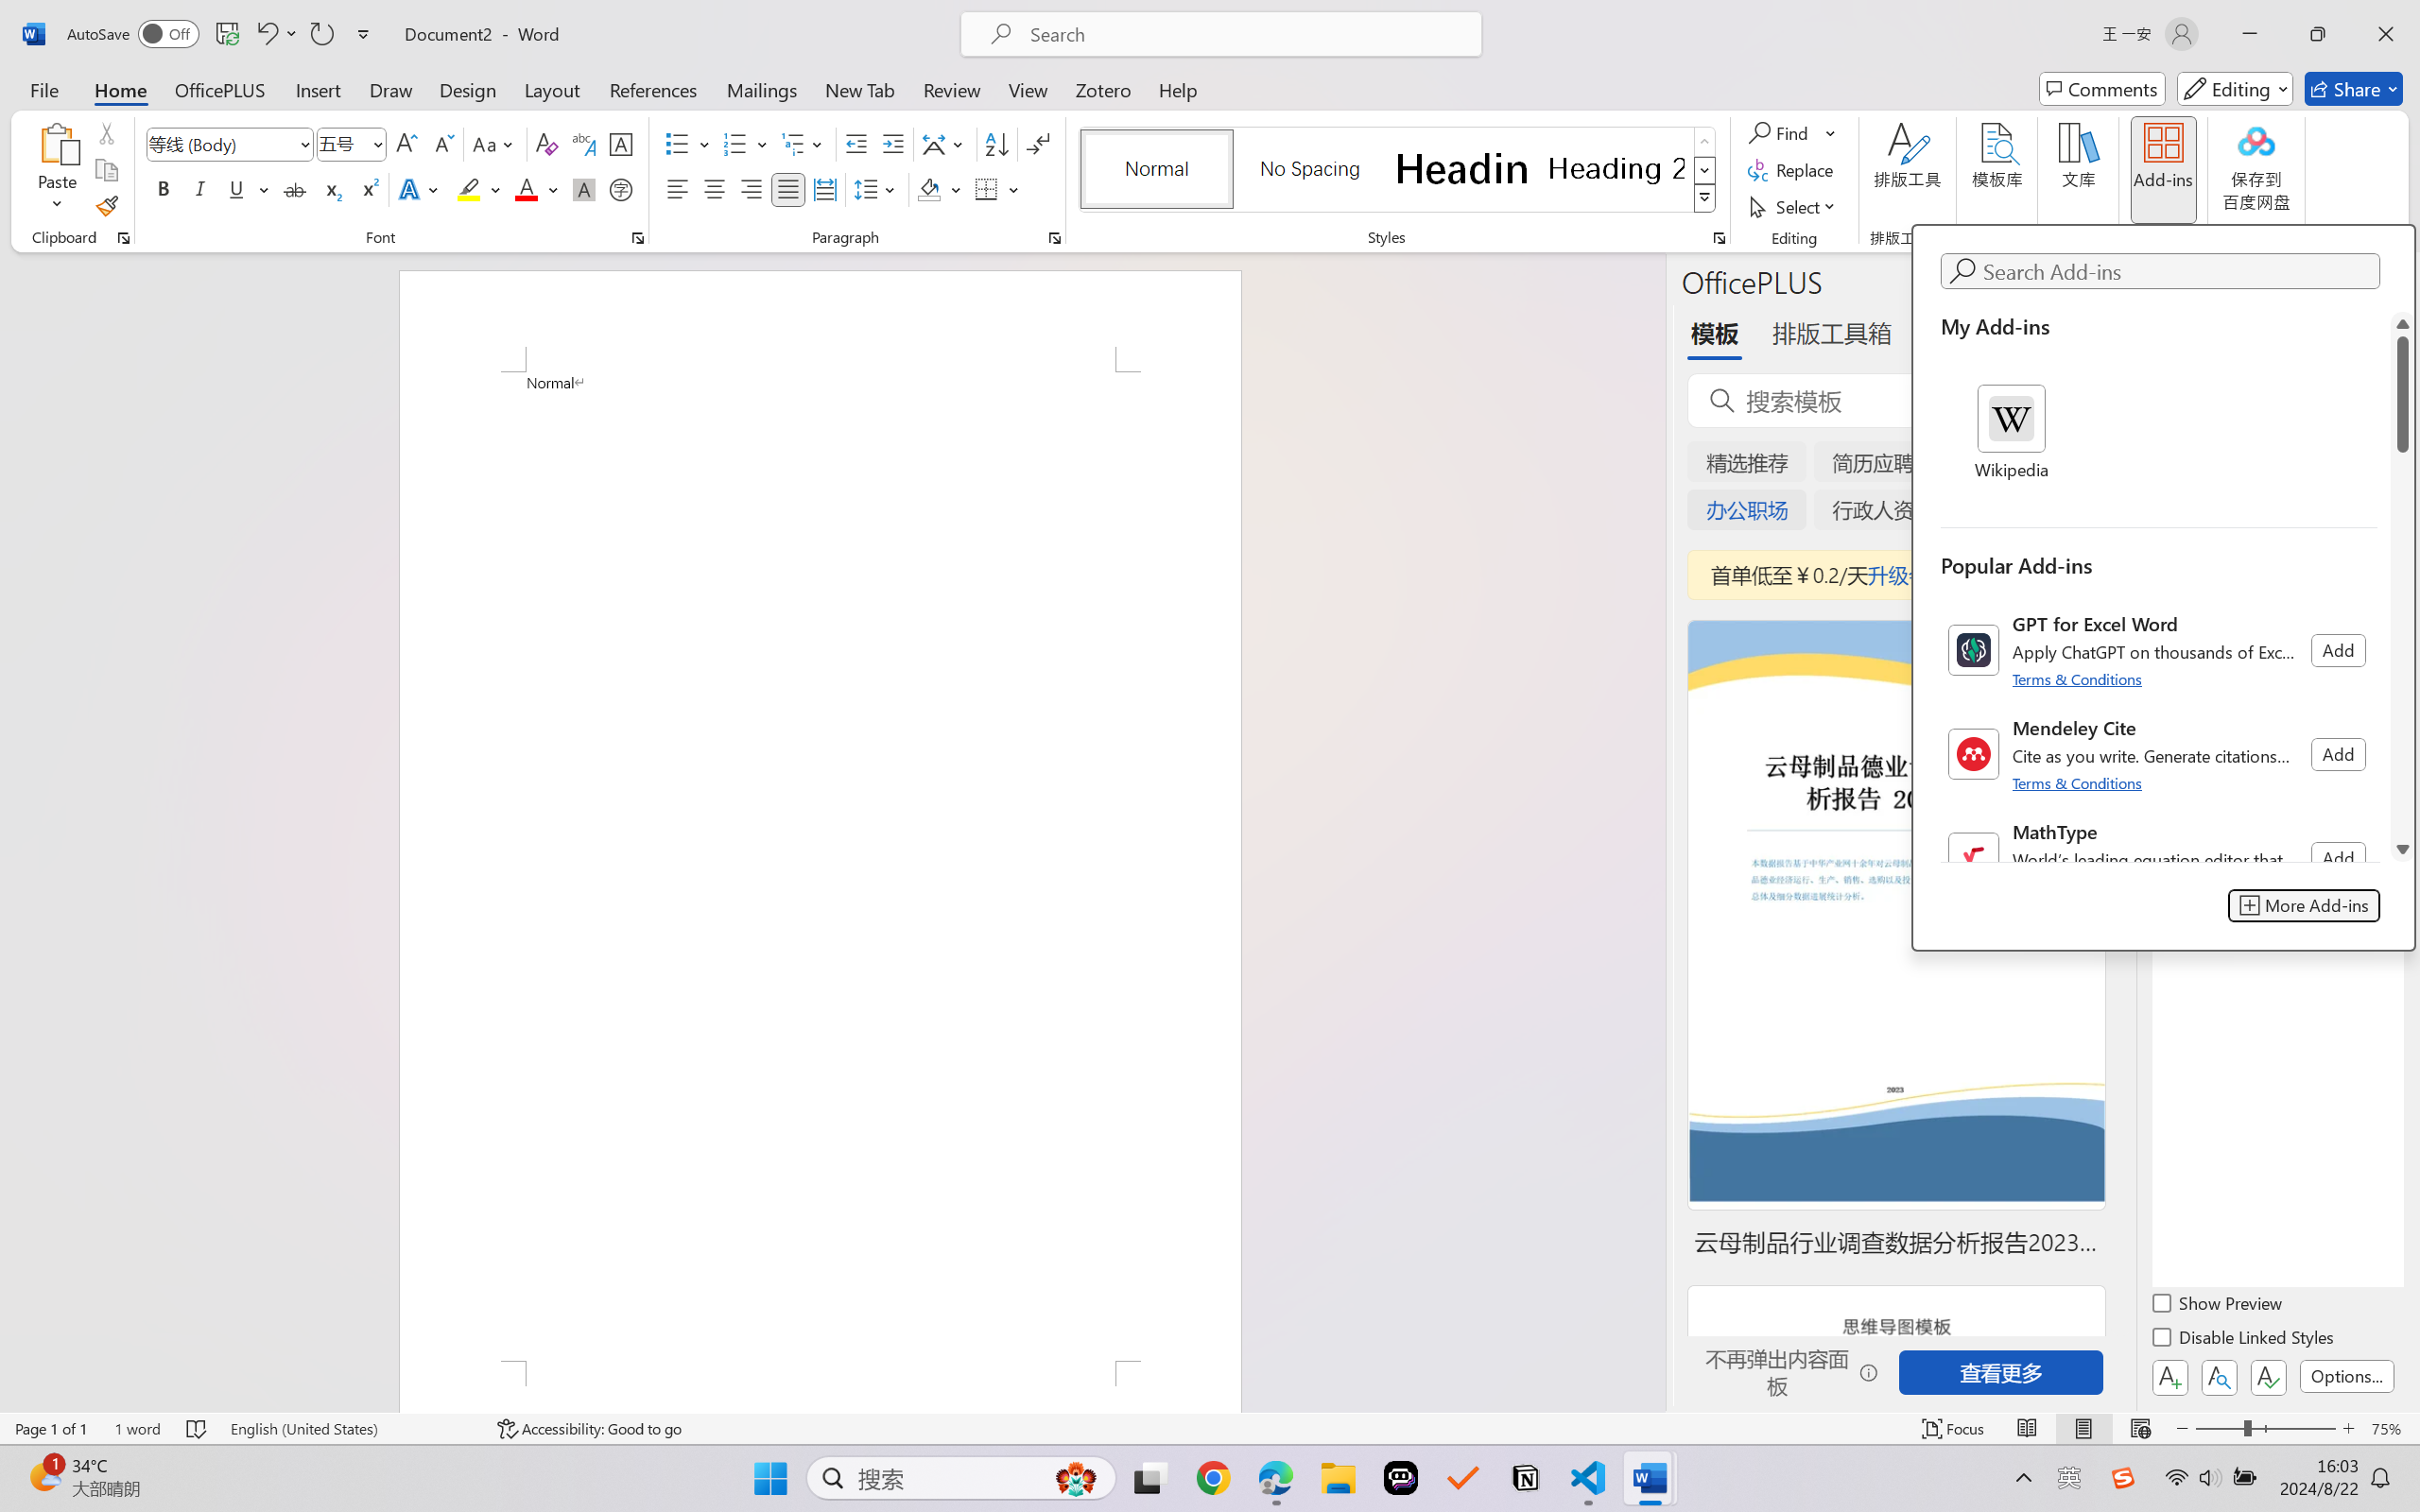 This screenshot has height=1512, width=2420. What do you see at coordinates (952, 89) in the screenshot?
I see `Review` at bounding box center [952, 89].